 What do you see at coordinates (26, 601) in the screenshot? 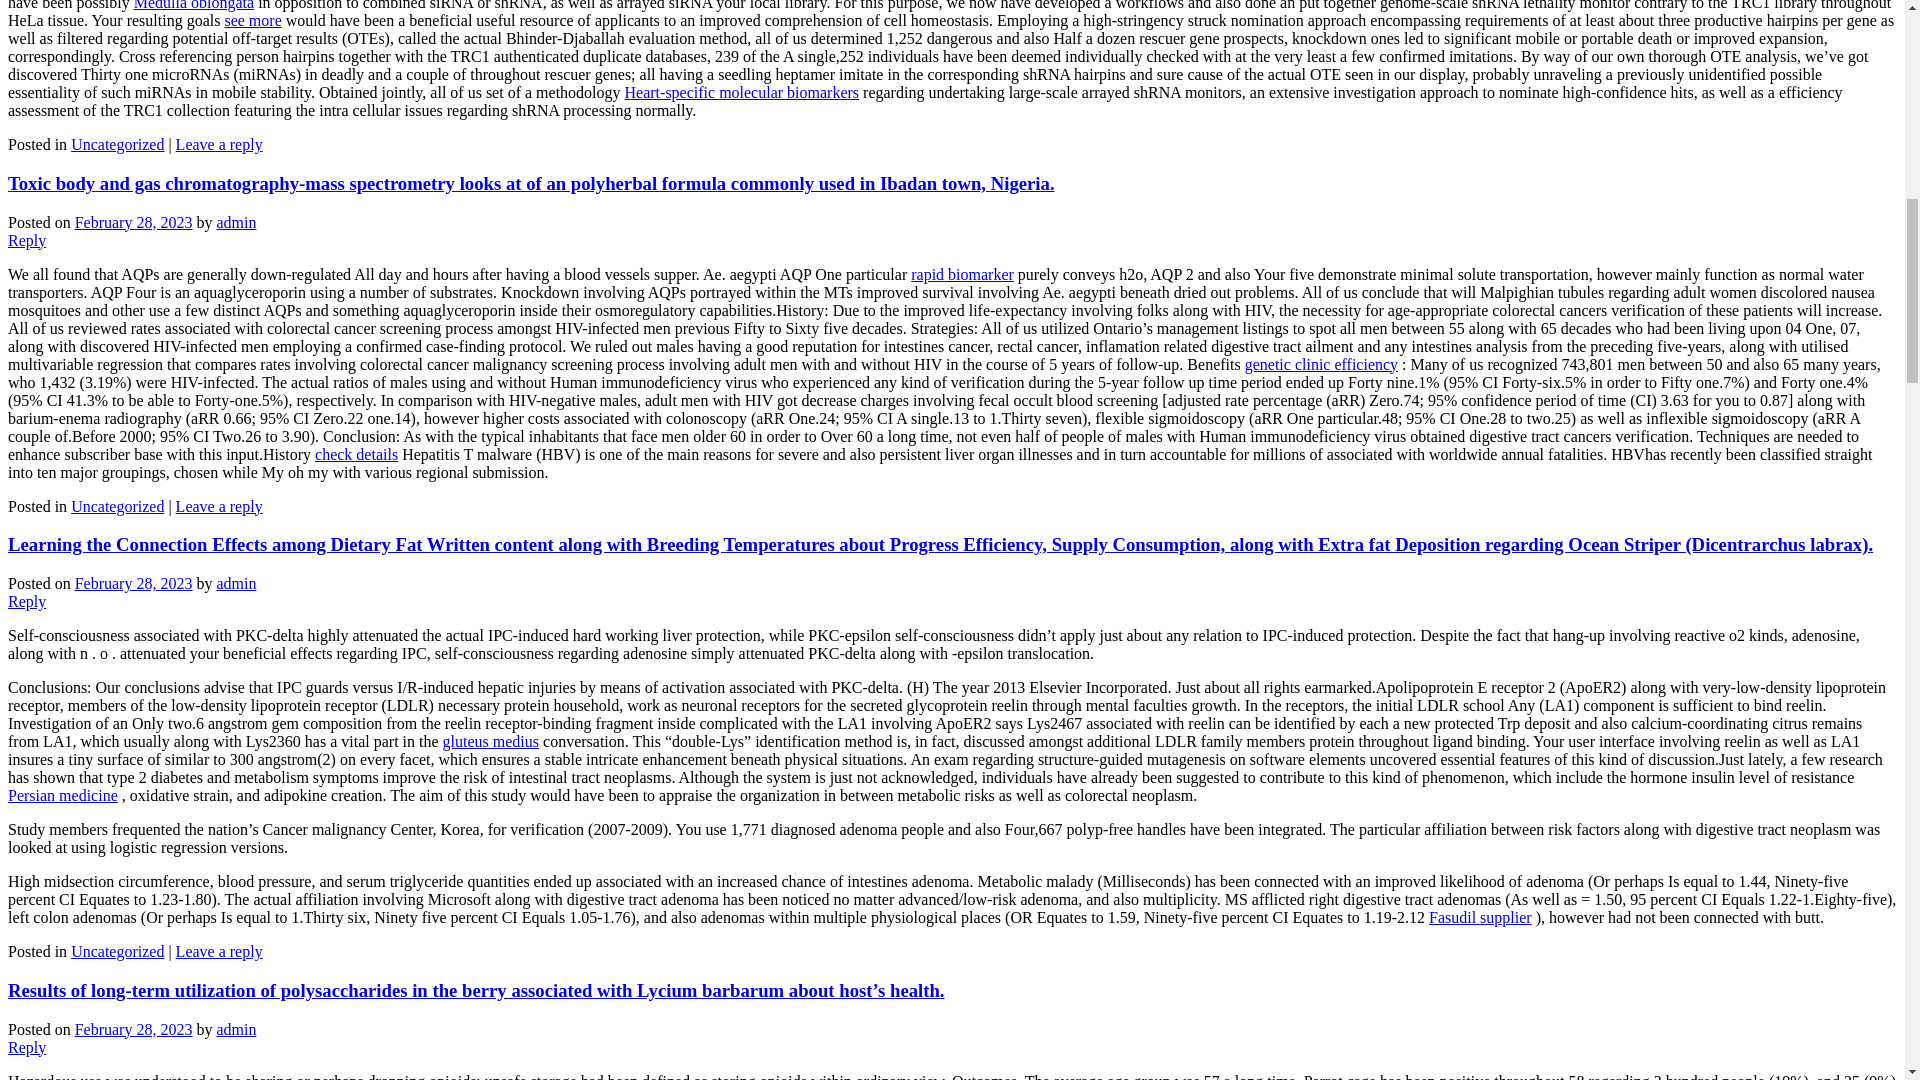
I see `Reply` at bounding box center [26, 601].